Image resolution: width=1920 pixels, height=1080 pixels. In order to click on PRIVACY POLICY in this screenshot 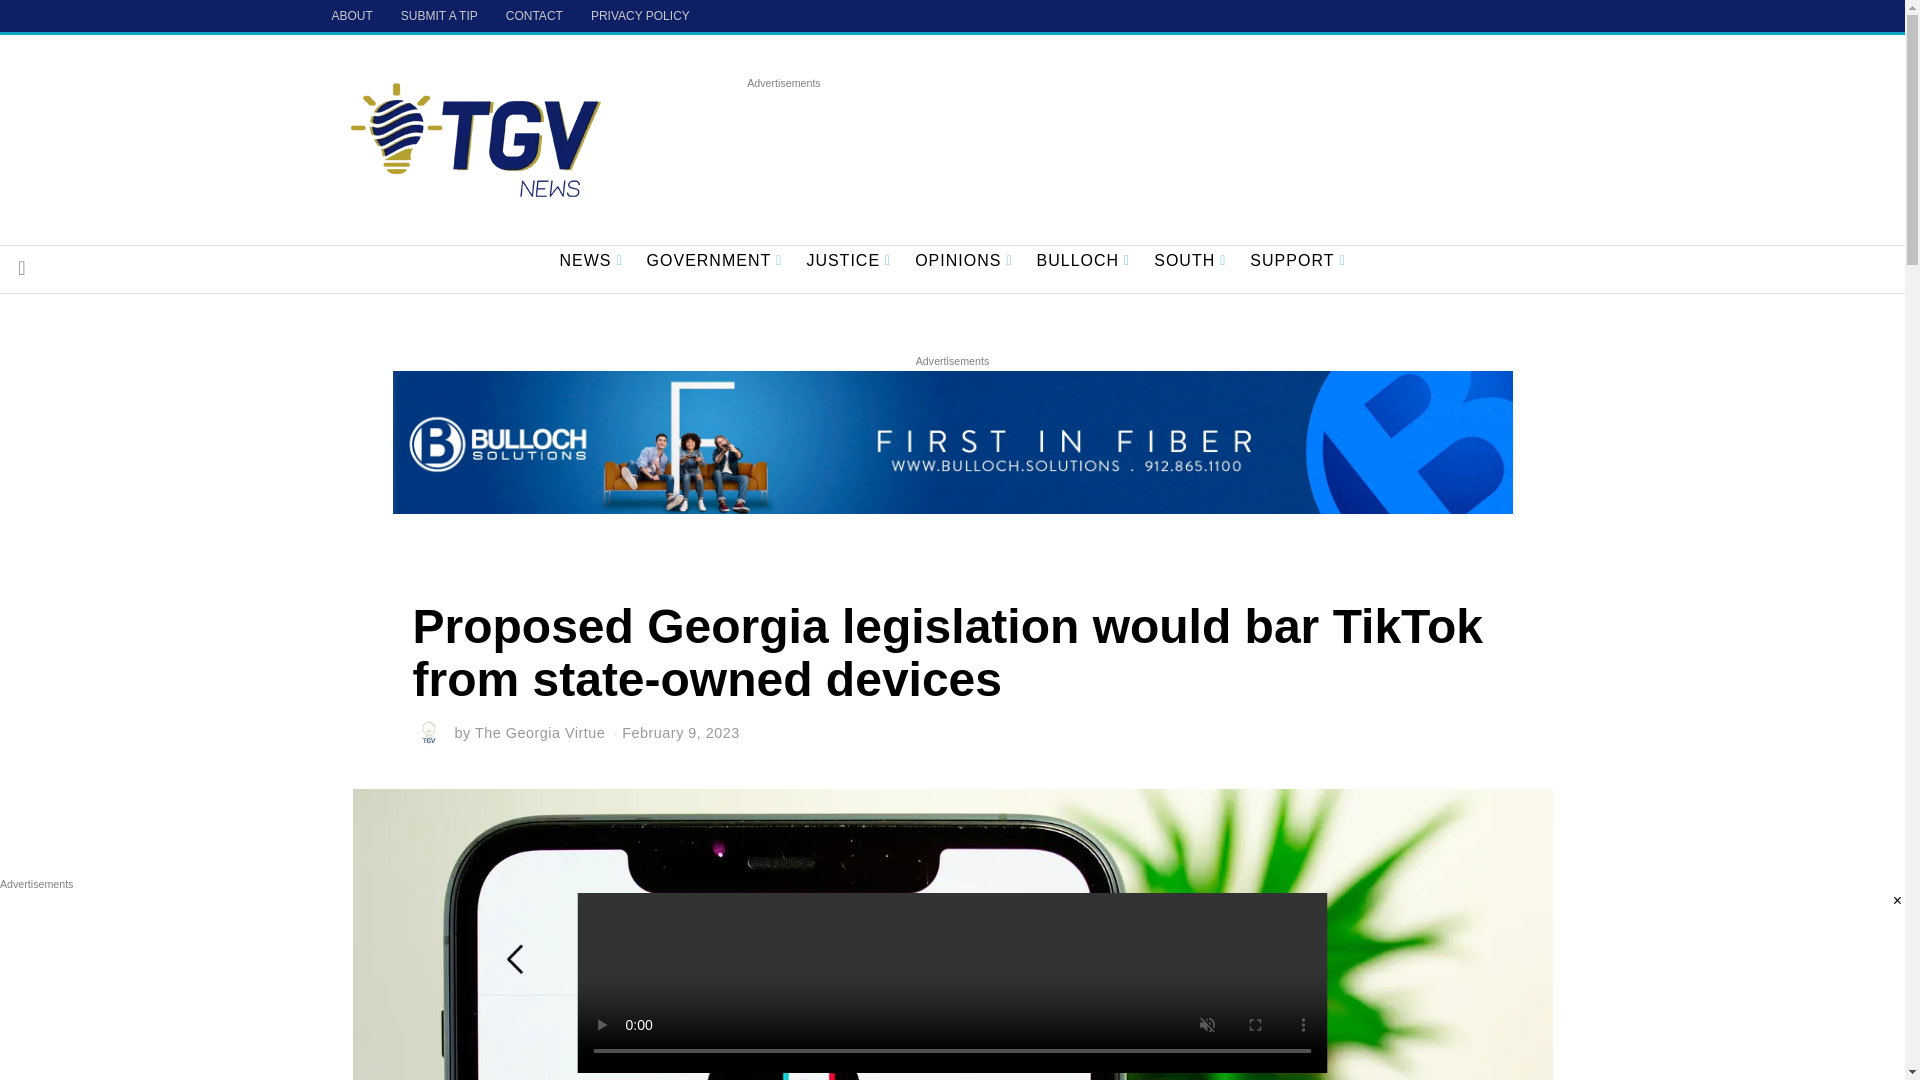, I will do `click(640, 16)`.